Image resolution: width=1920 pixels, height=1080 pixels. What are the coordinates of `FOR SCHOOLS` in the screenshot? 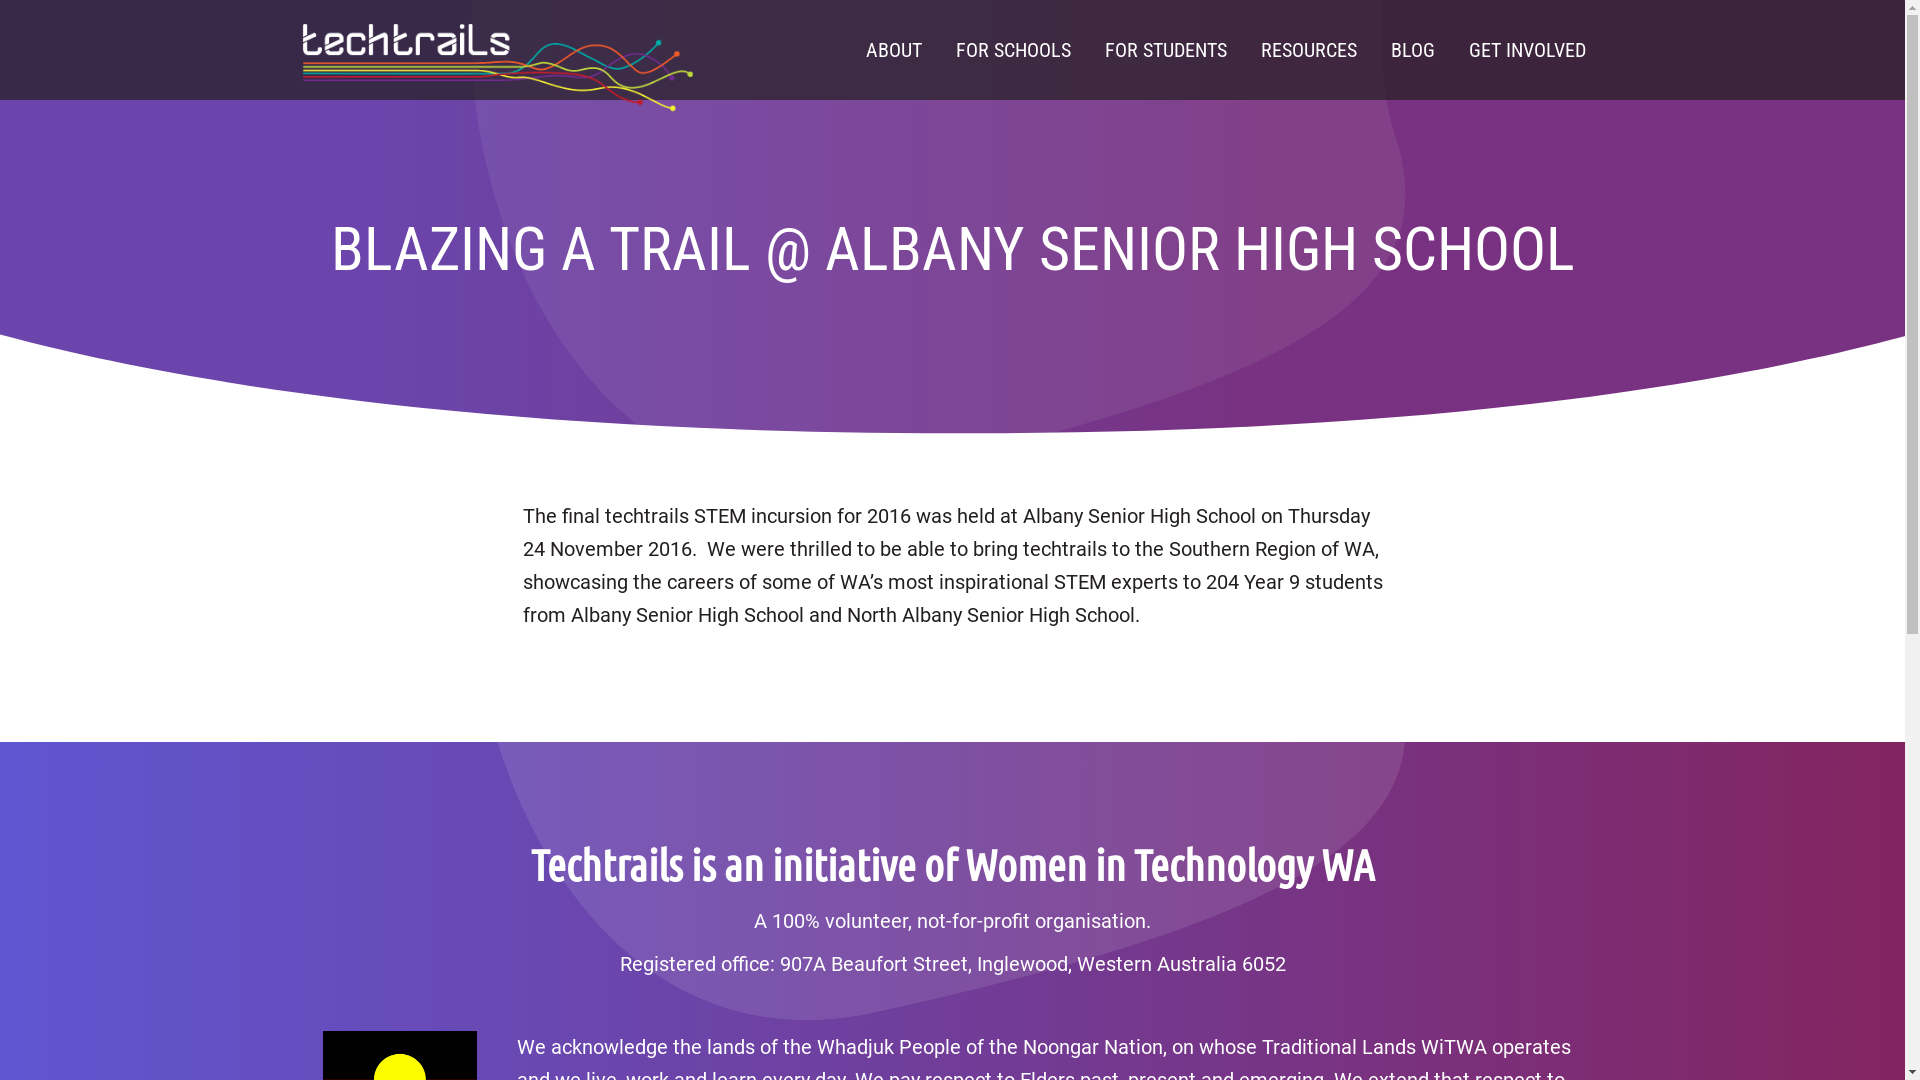 It's located at (1012, 50).